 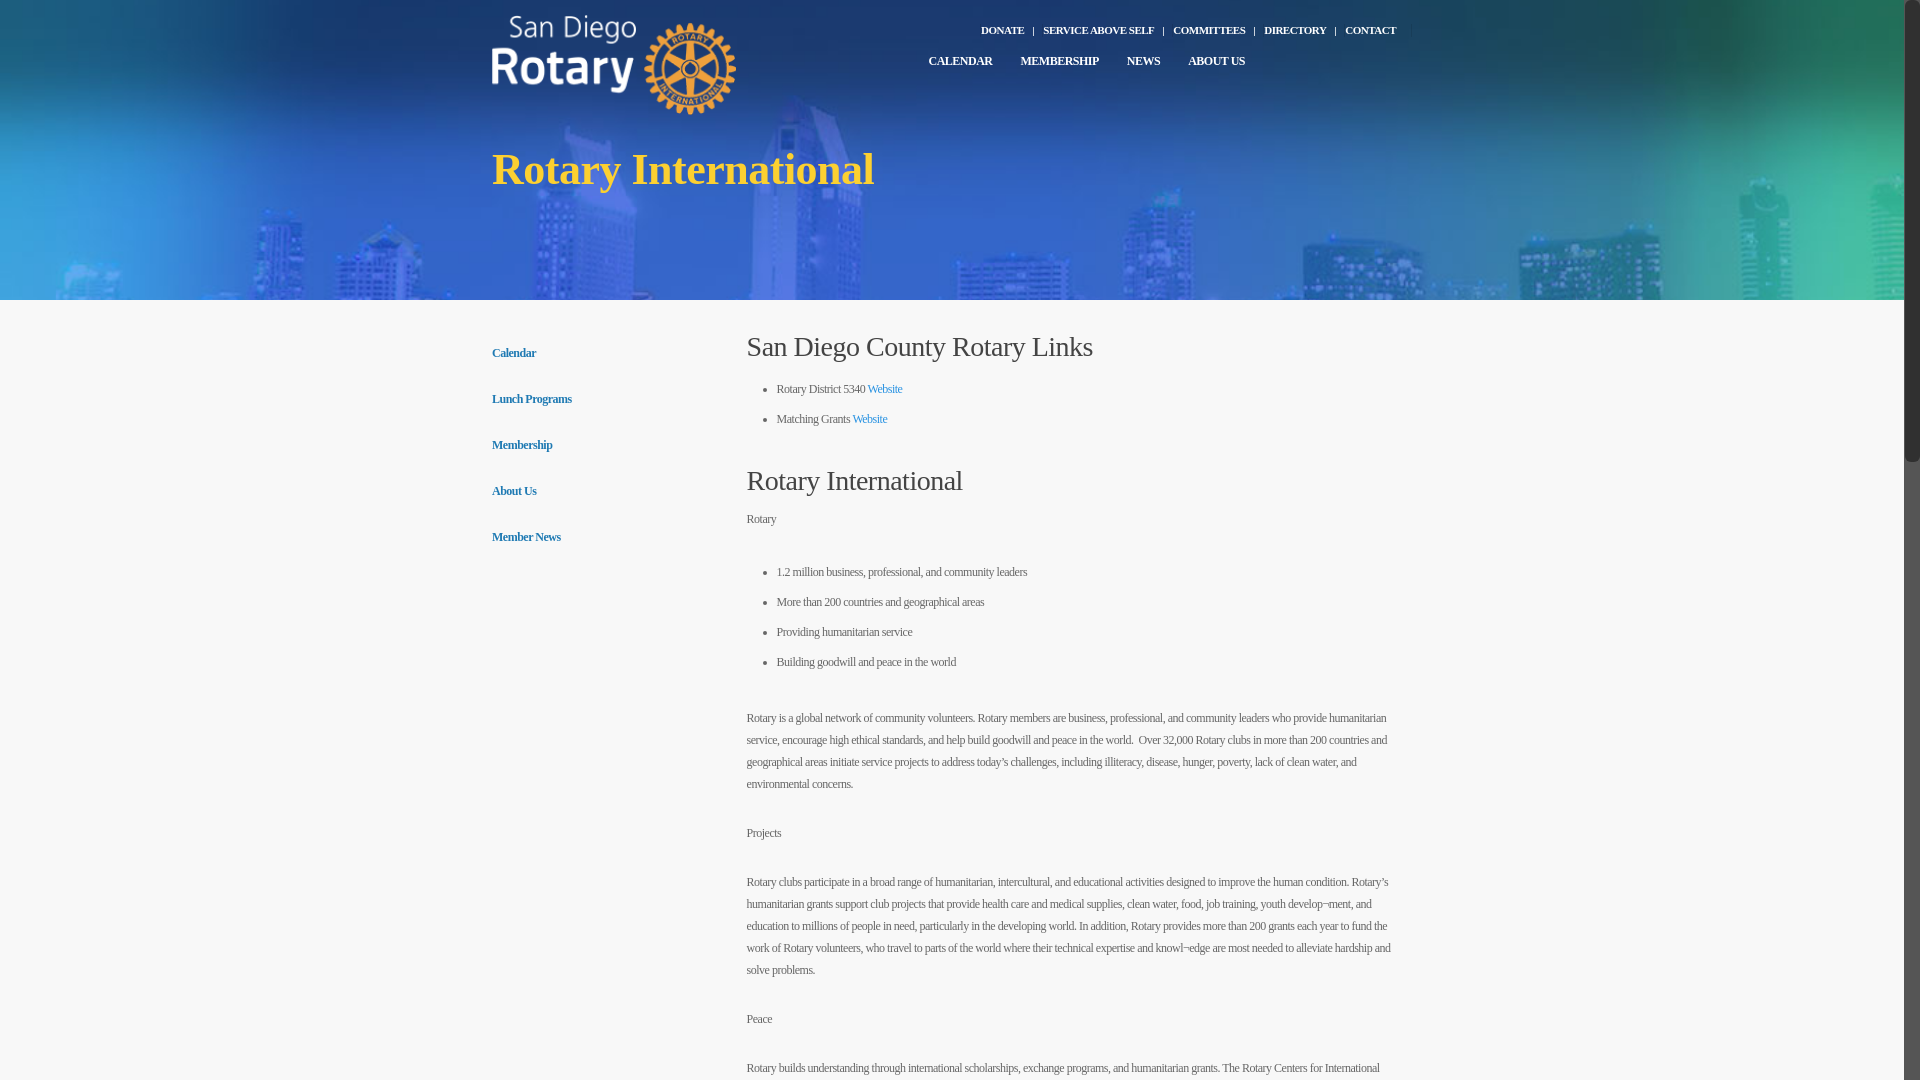 What do you see at coordinates (884, 389) in the screenshot?
I see `Rotary District Web site` at bounding box center [884, 389].